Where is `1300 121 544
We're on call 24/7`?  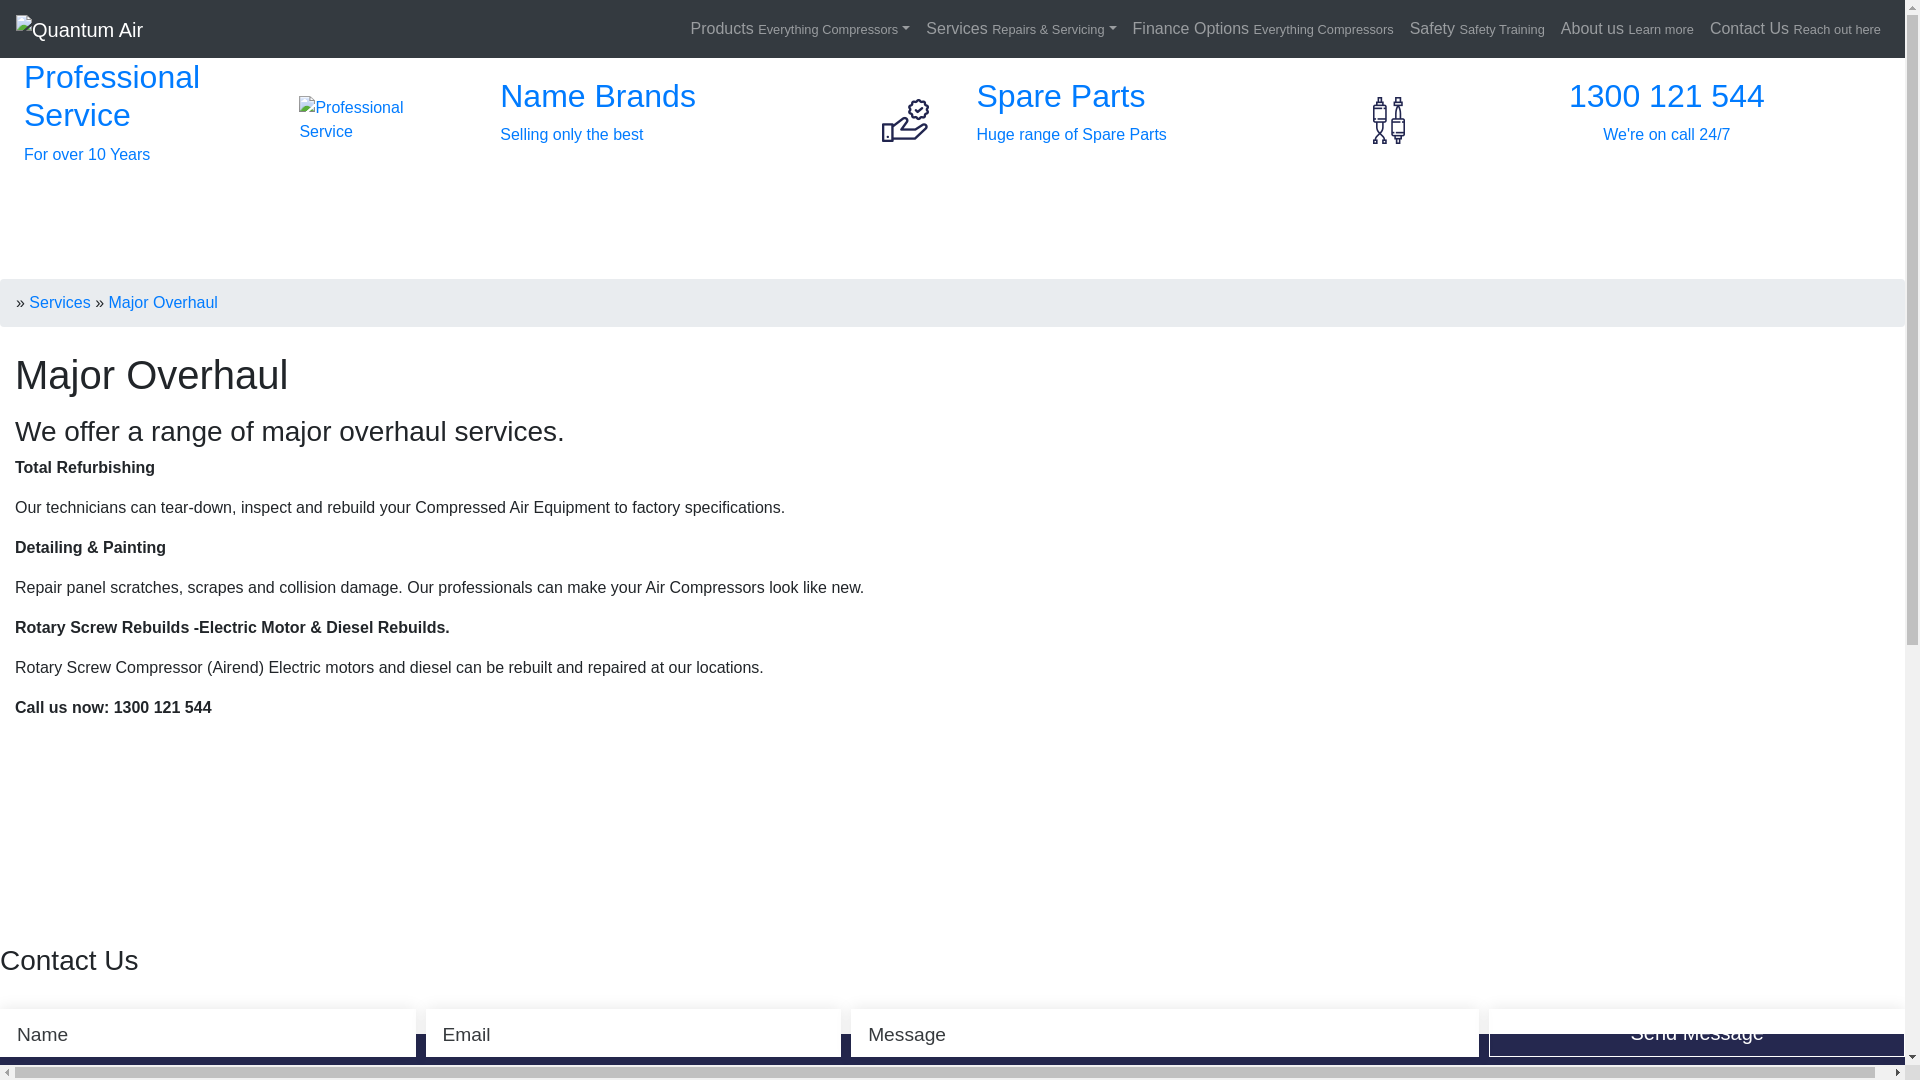 1300 121 544
We're on call 24/7 is located at coordinates (1667, 120).